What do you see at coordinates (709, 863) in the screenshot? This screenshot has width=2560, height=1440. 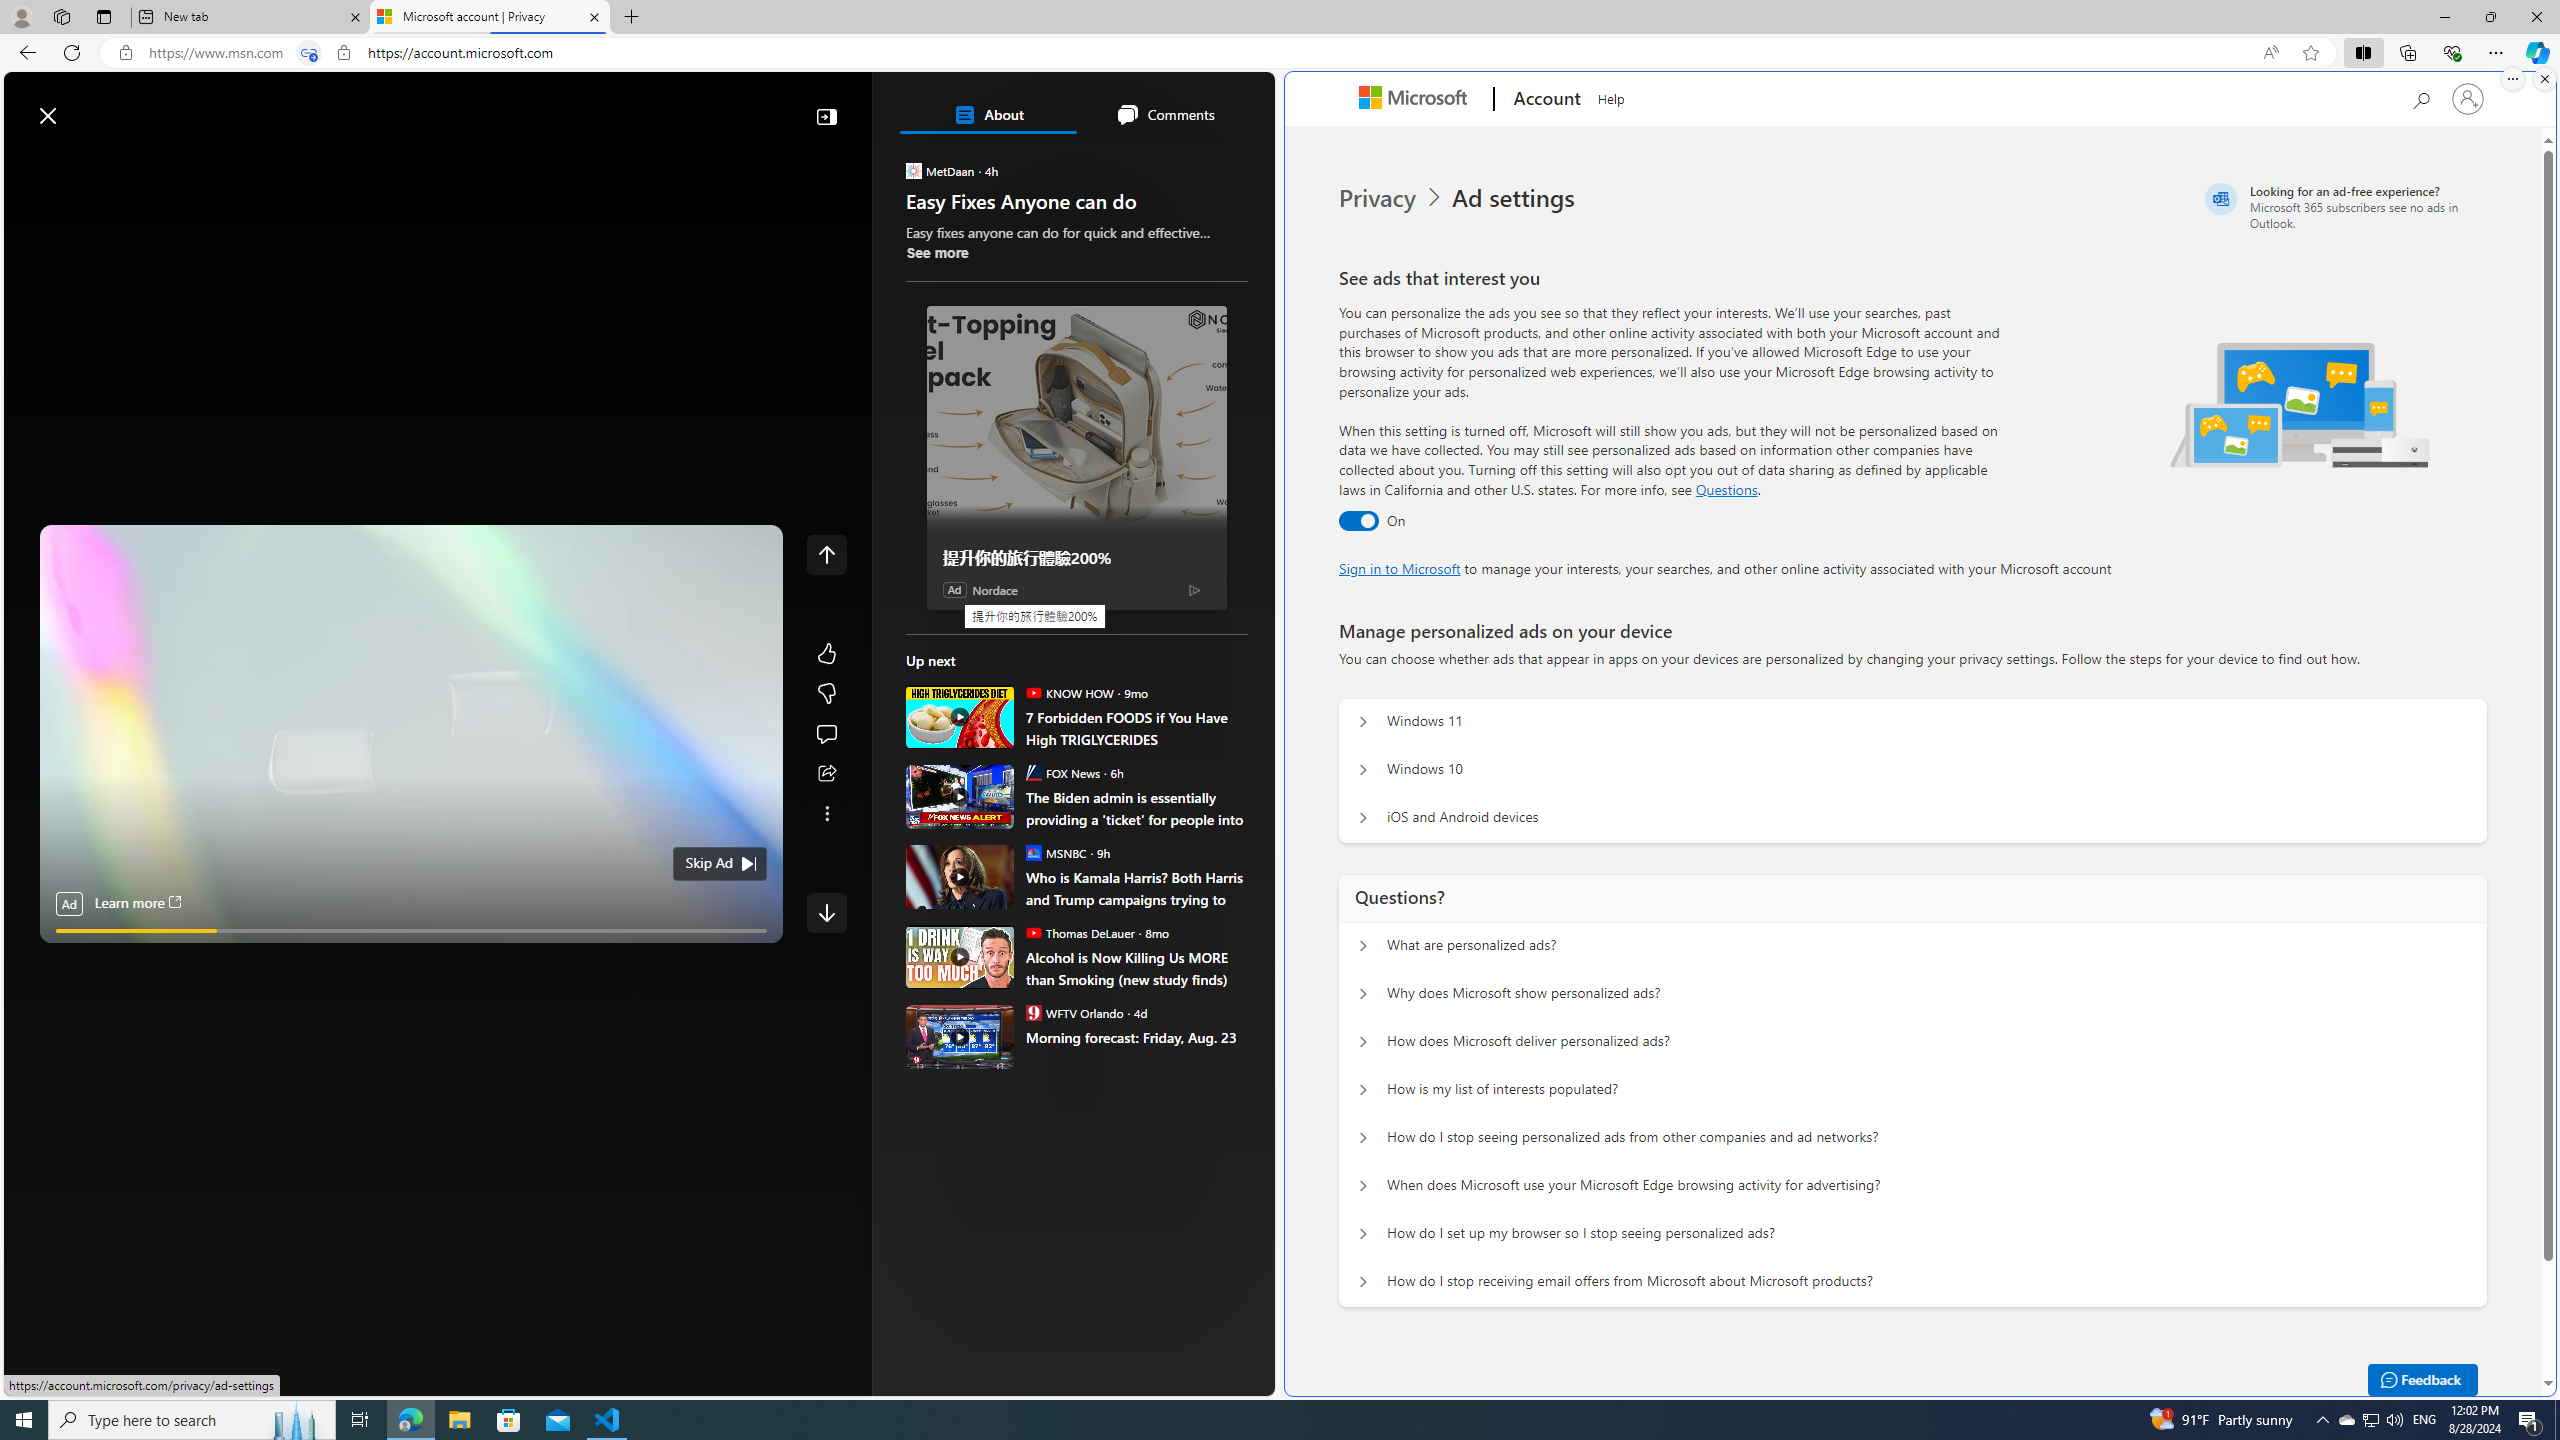 I see `Skip Ad` at bounding box center [709, 863].